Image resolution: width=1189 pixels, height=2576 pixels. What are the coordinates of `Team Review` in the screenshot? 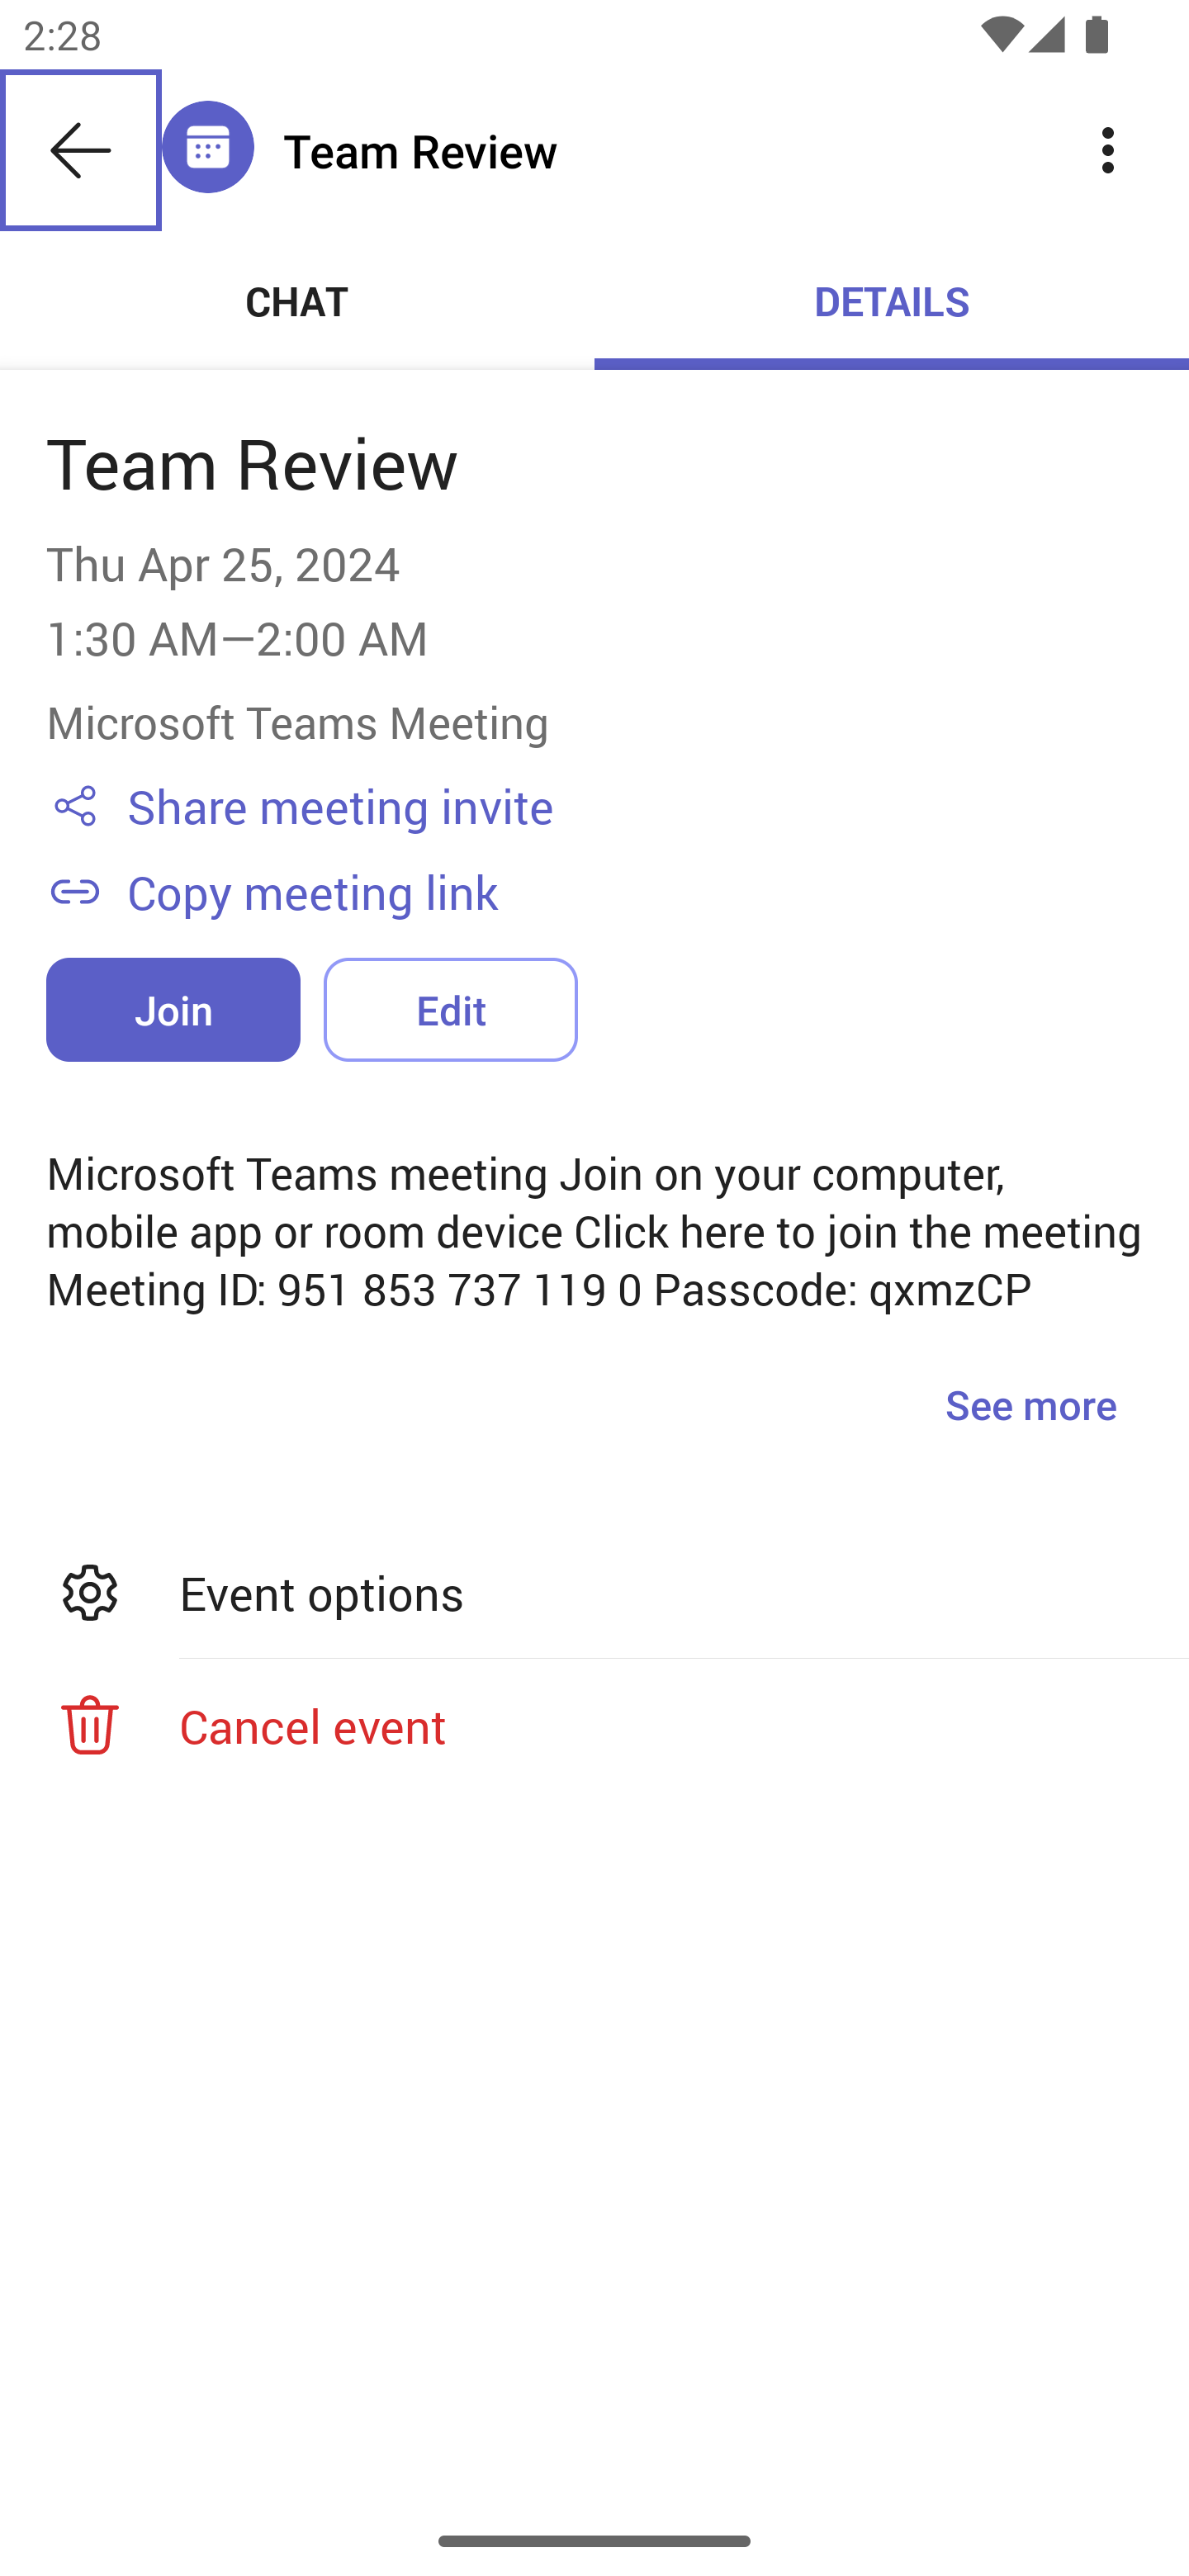 It's located at (655, 150).